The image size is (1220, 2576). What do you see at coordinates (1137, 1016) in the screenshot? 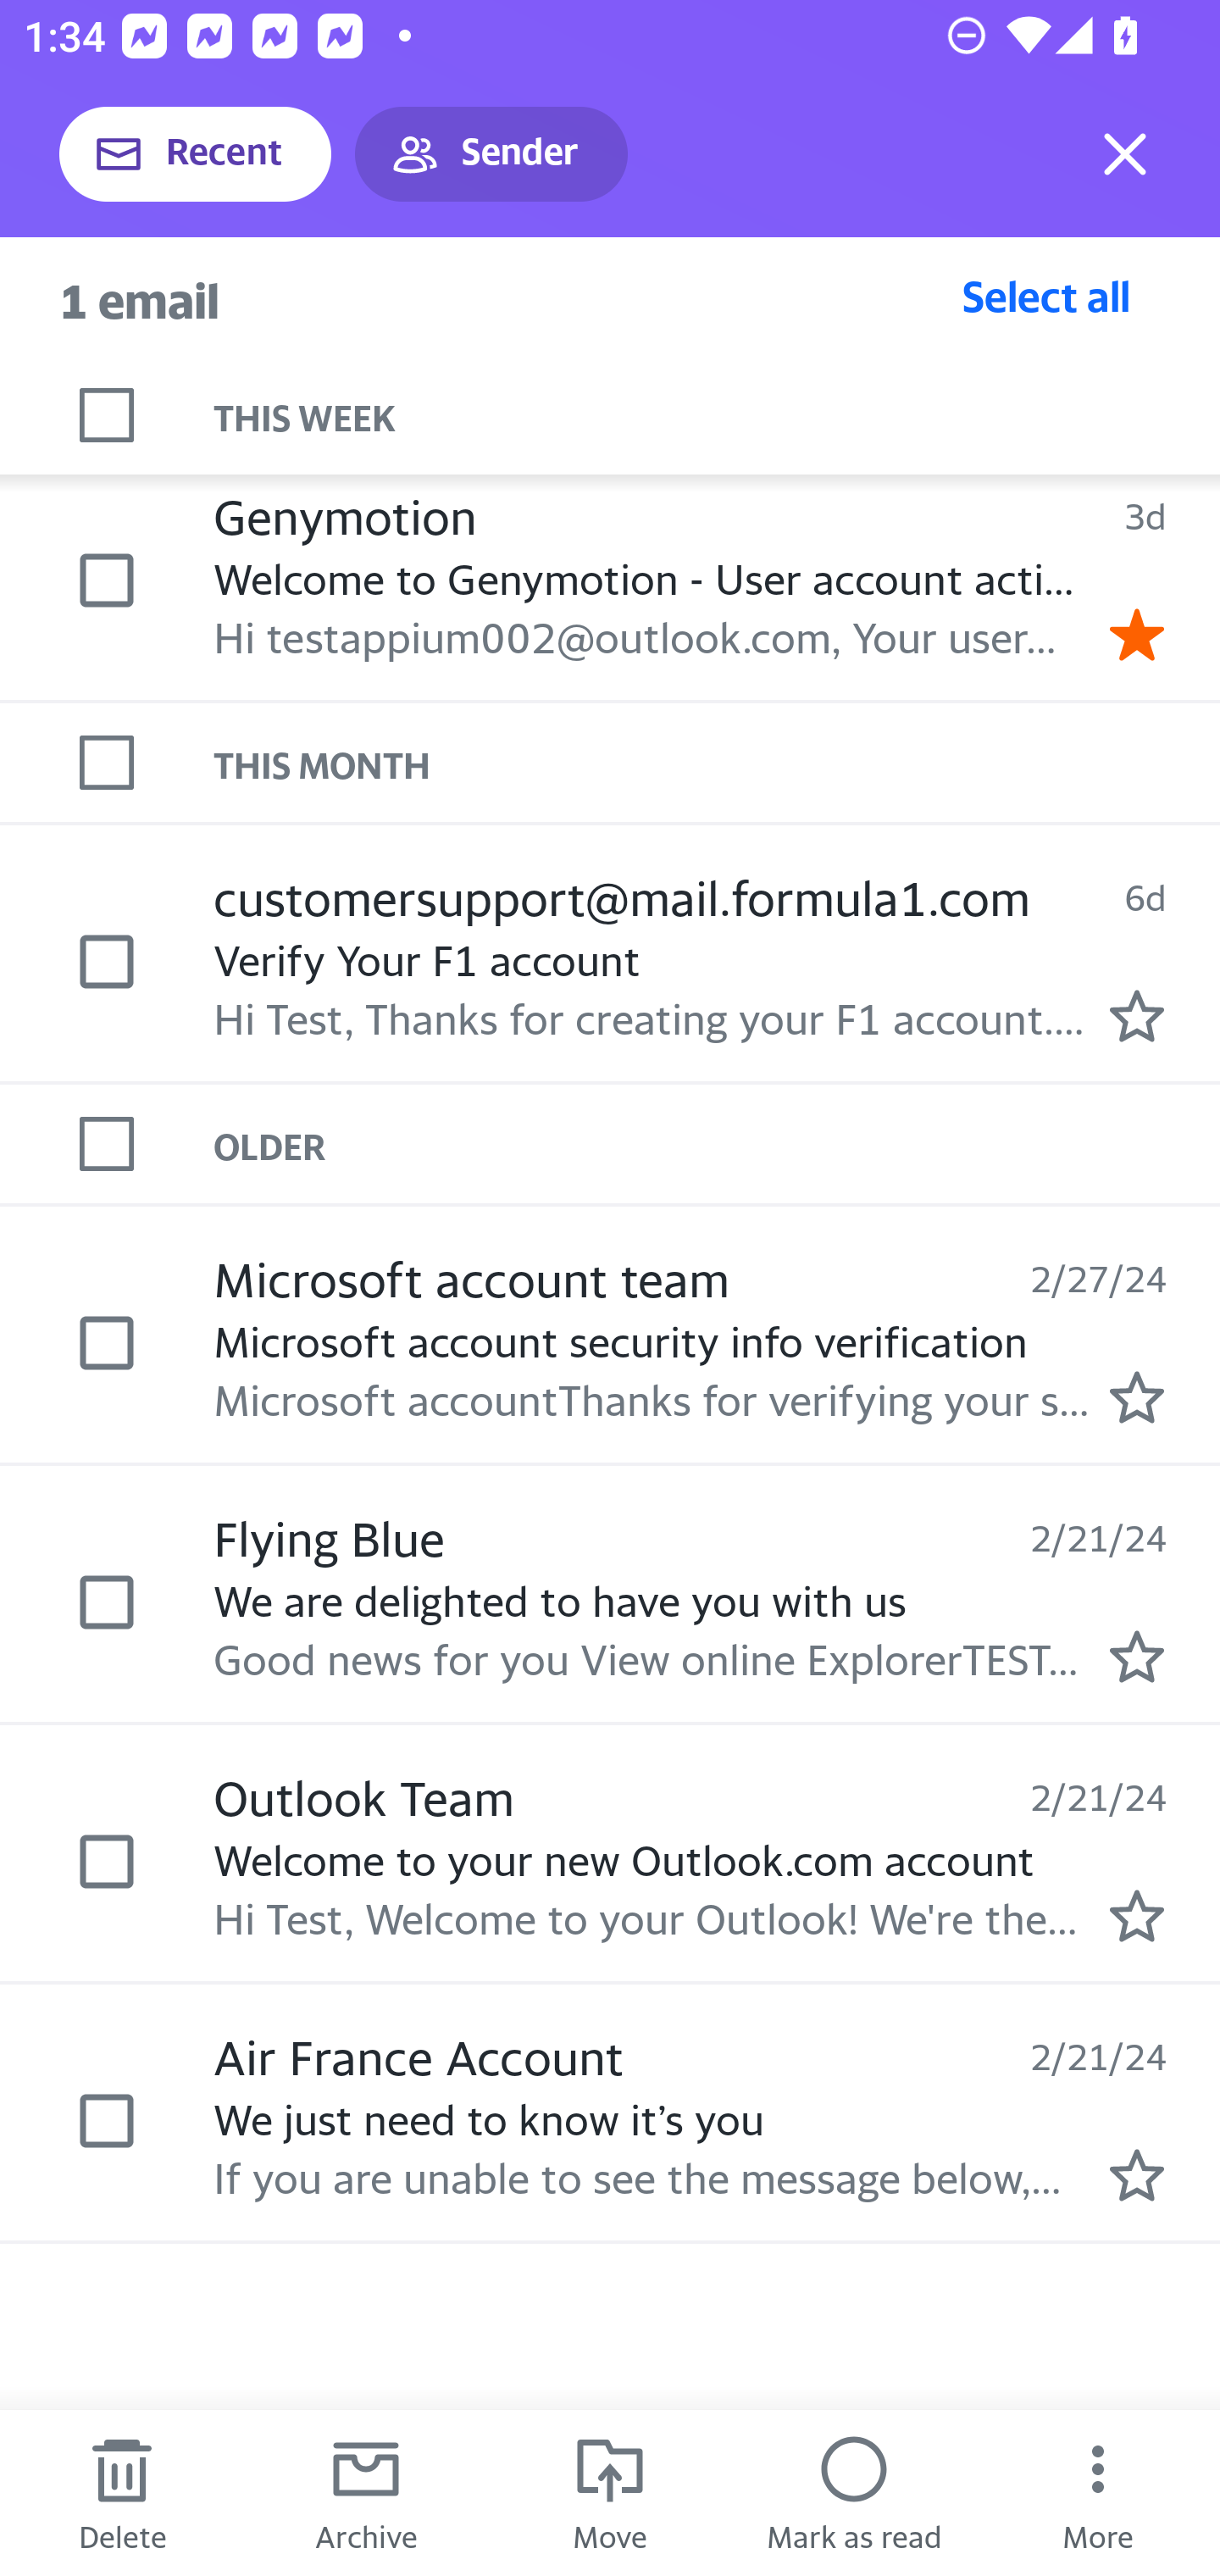
I see `Mark as starred.` at bounding box center [1137, 1016].